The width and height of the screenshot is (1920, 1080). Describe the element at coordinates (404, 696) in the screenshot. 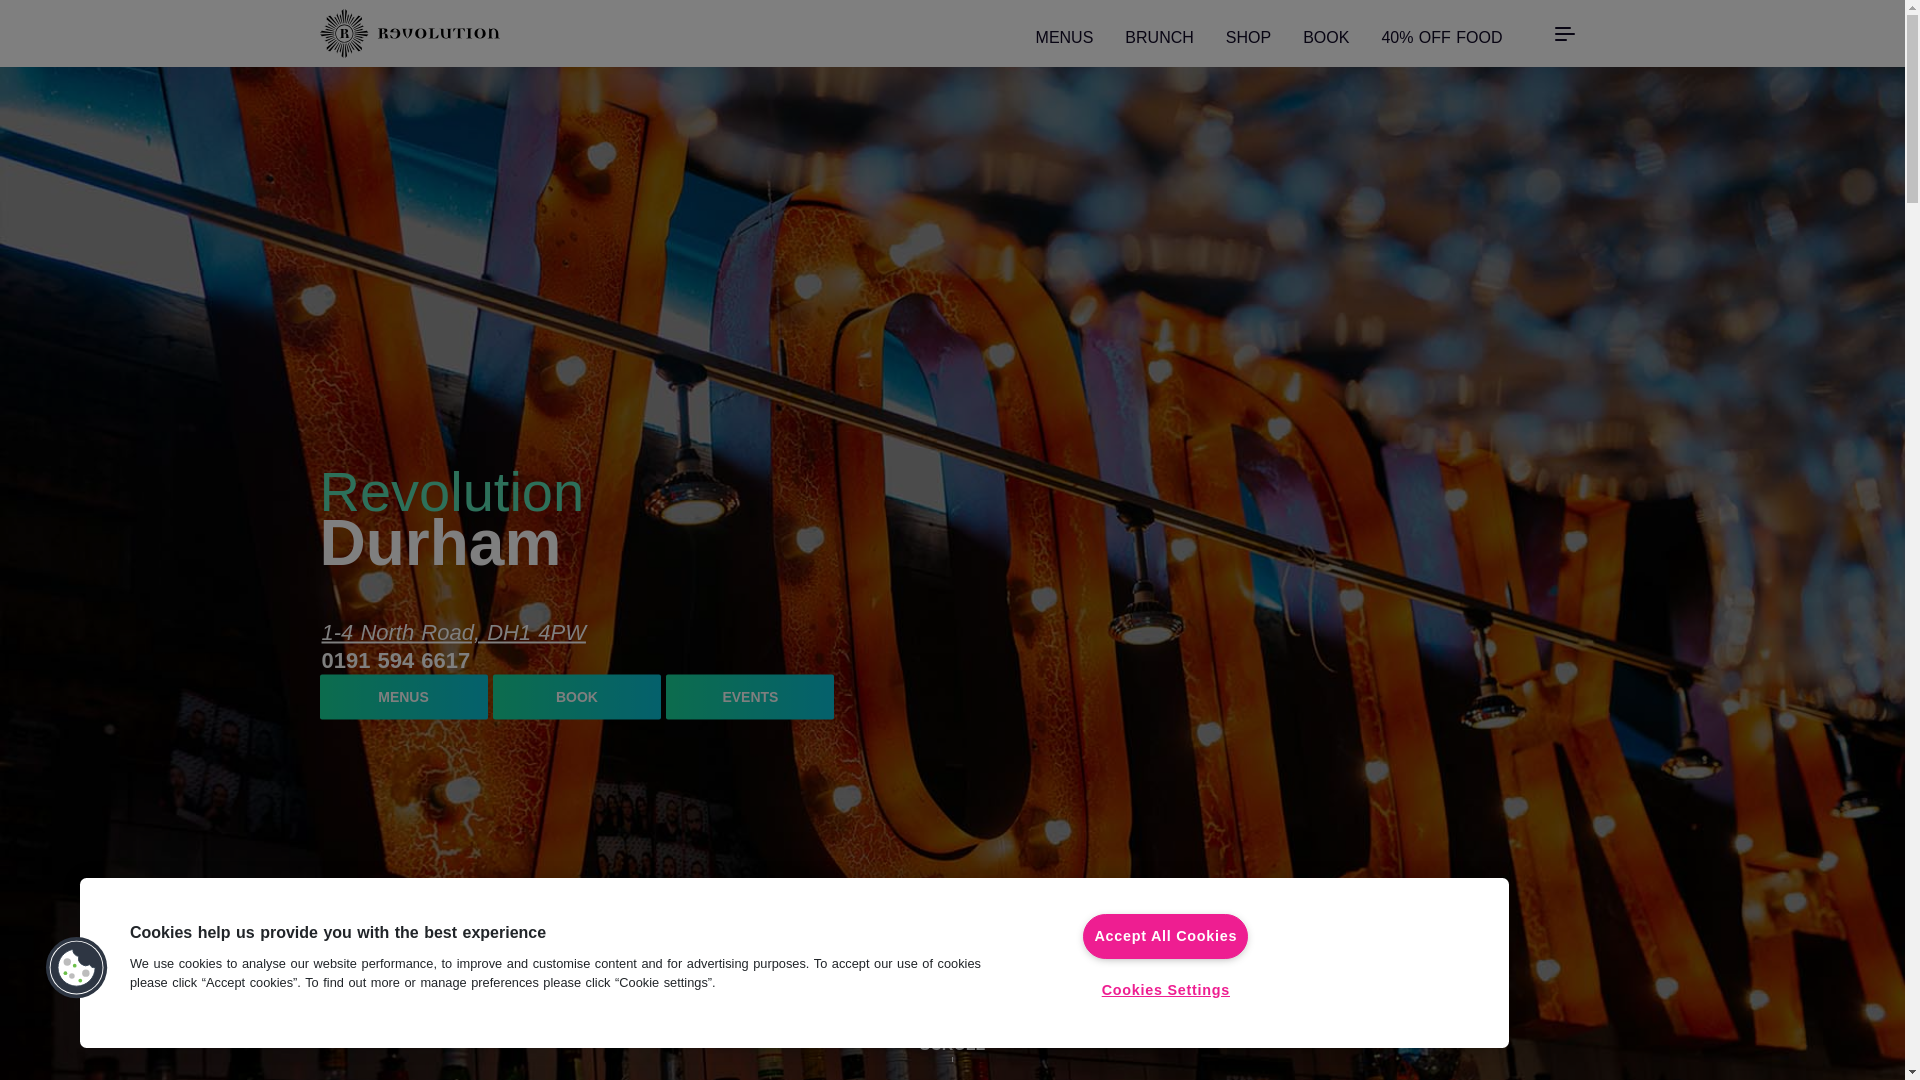

I see `Menus` at that location.